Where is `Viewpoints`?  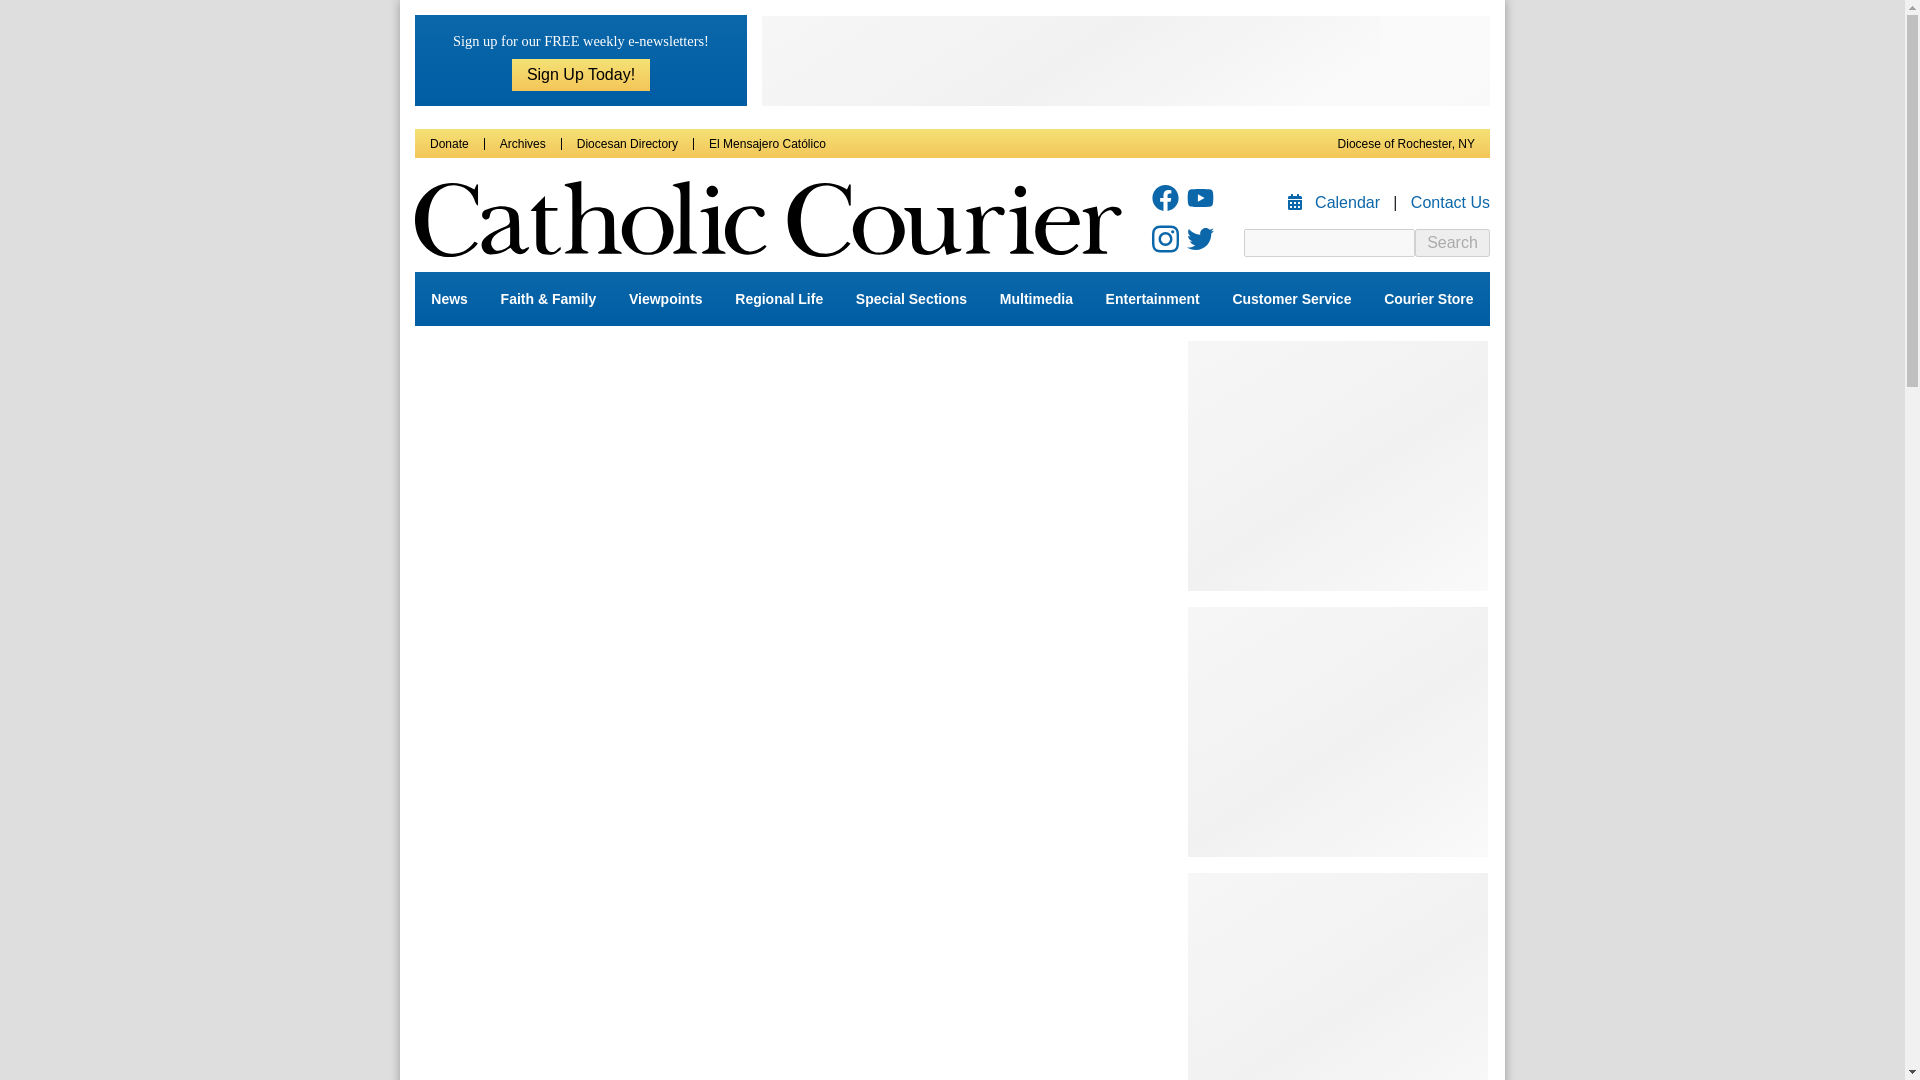 Viewpoints is located at coordinates (665, 299).